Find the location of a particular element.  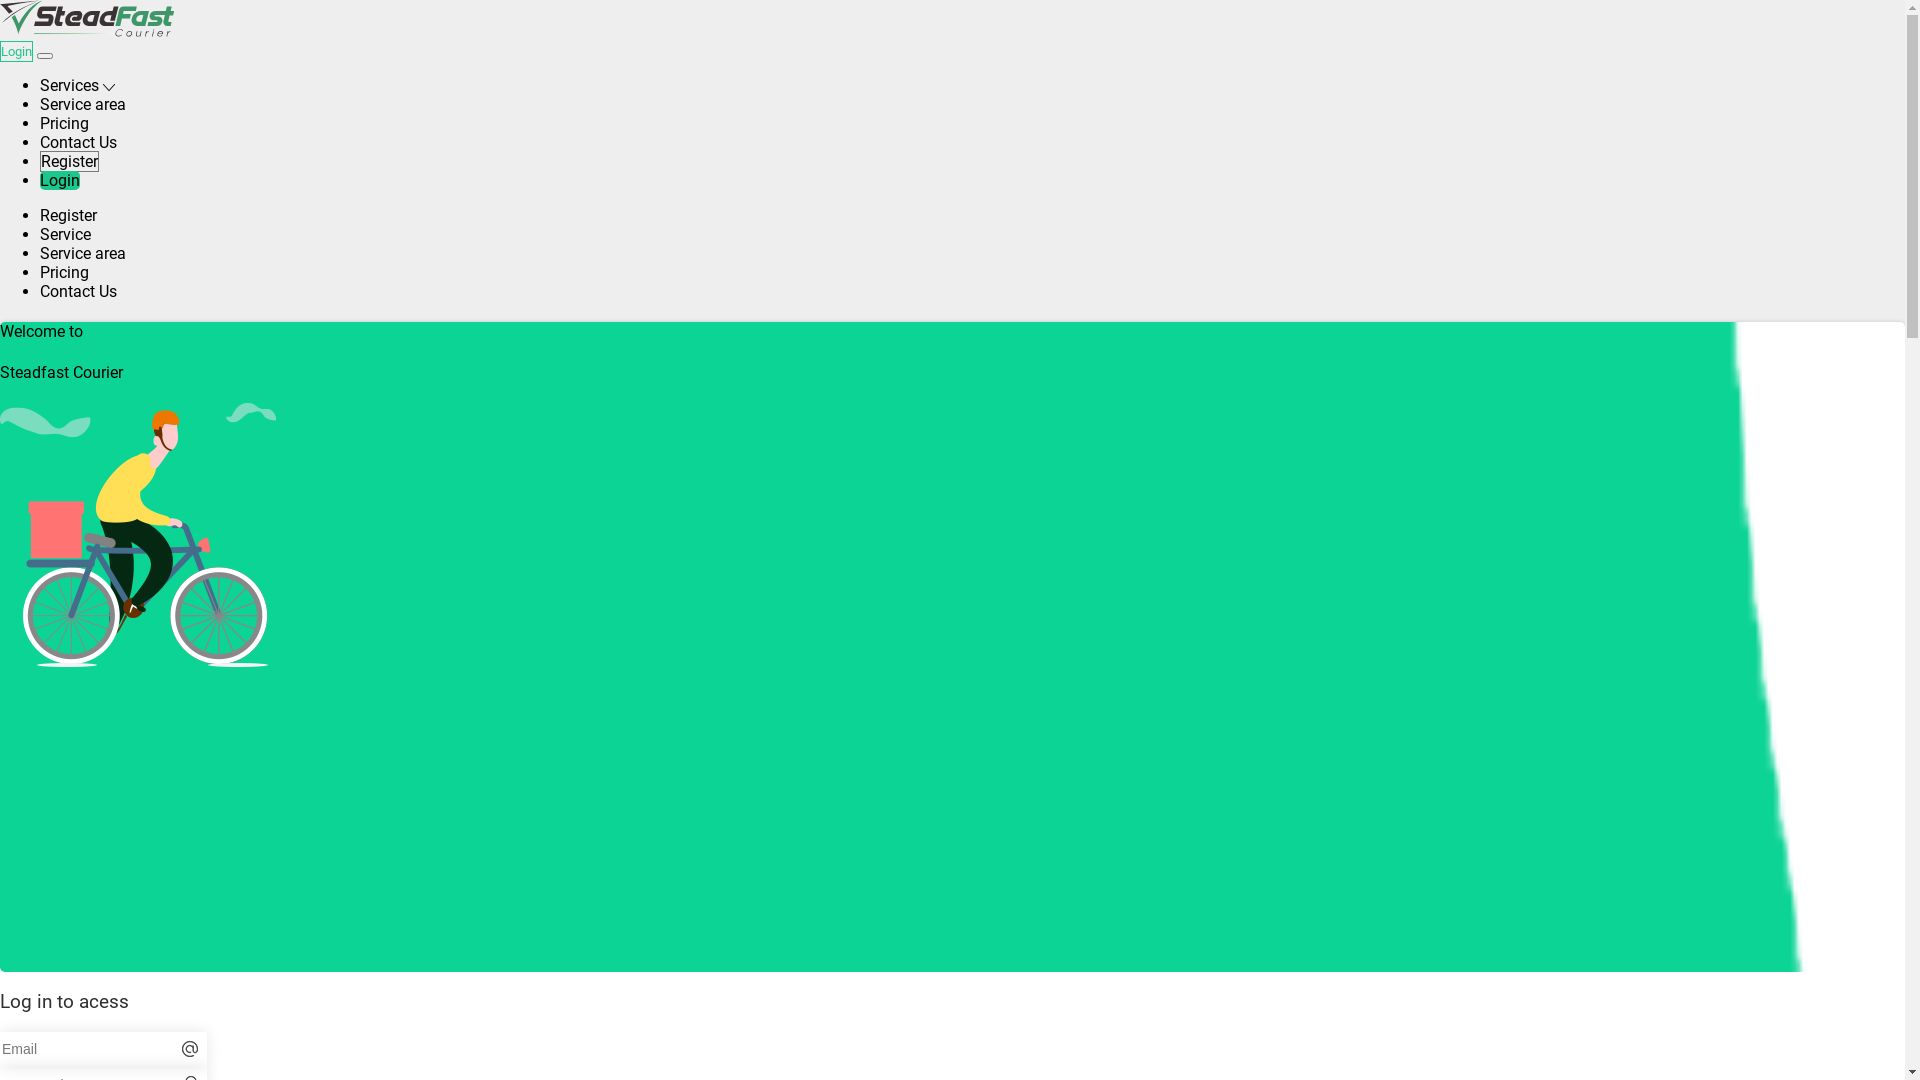

Login is located at coordinates (60, 180).